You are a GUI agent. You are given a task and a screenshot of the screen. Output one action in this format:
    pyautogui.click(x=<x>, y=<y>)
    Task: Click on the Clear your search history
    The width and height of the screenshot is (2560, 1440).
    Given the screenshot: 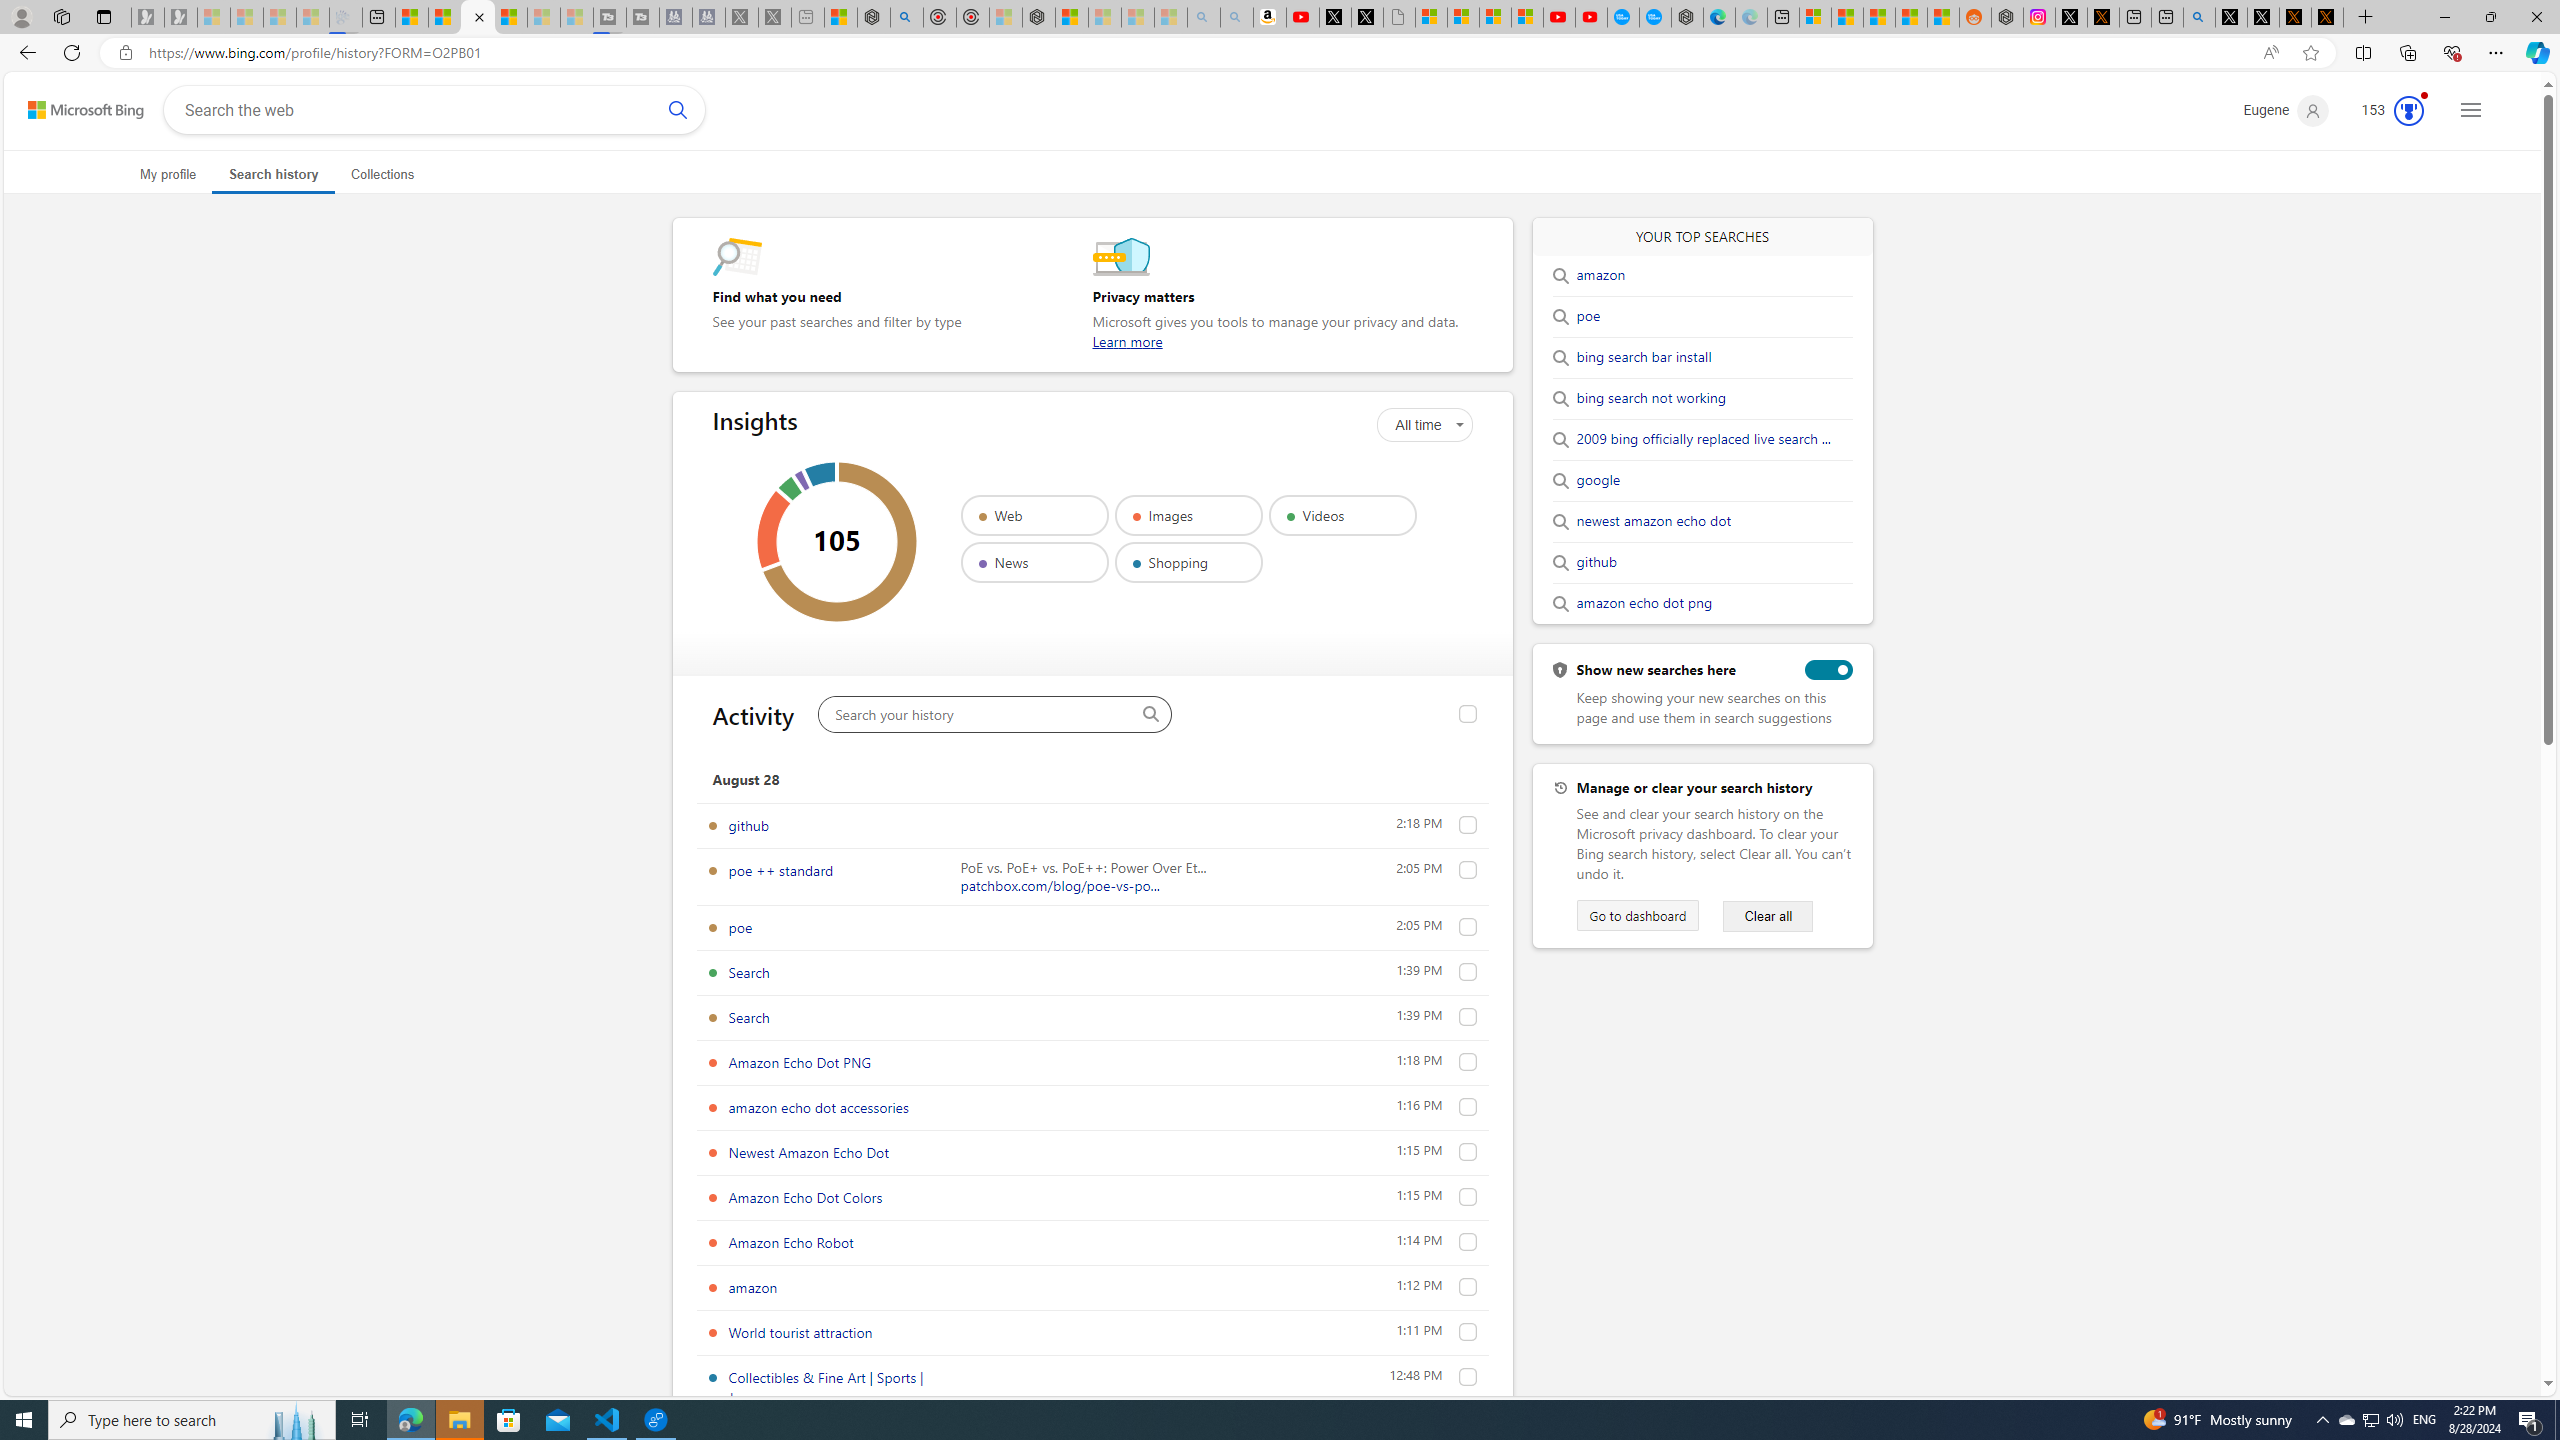 What is the action you would take?
    pyautogui.click(x=1768, y=916)
    